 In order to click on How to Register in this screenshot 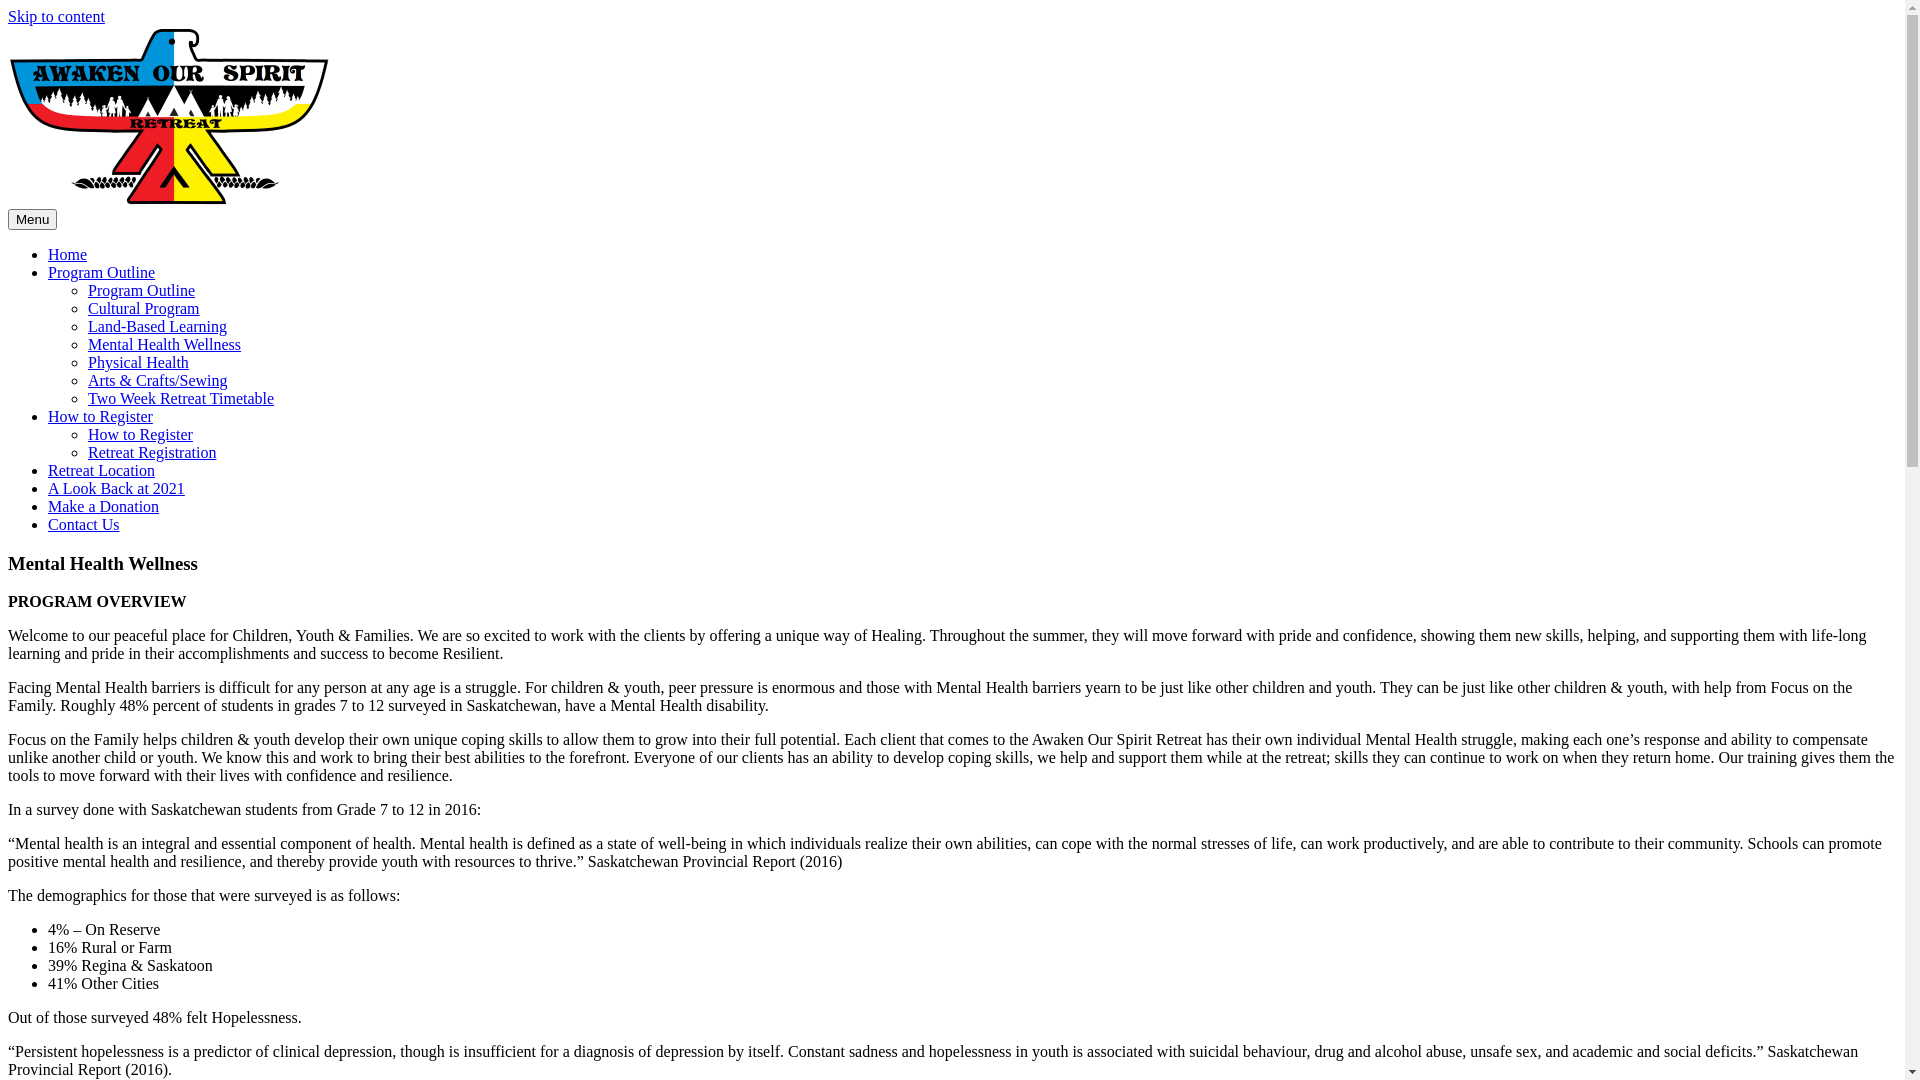, I will do `click(140, 434)`.